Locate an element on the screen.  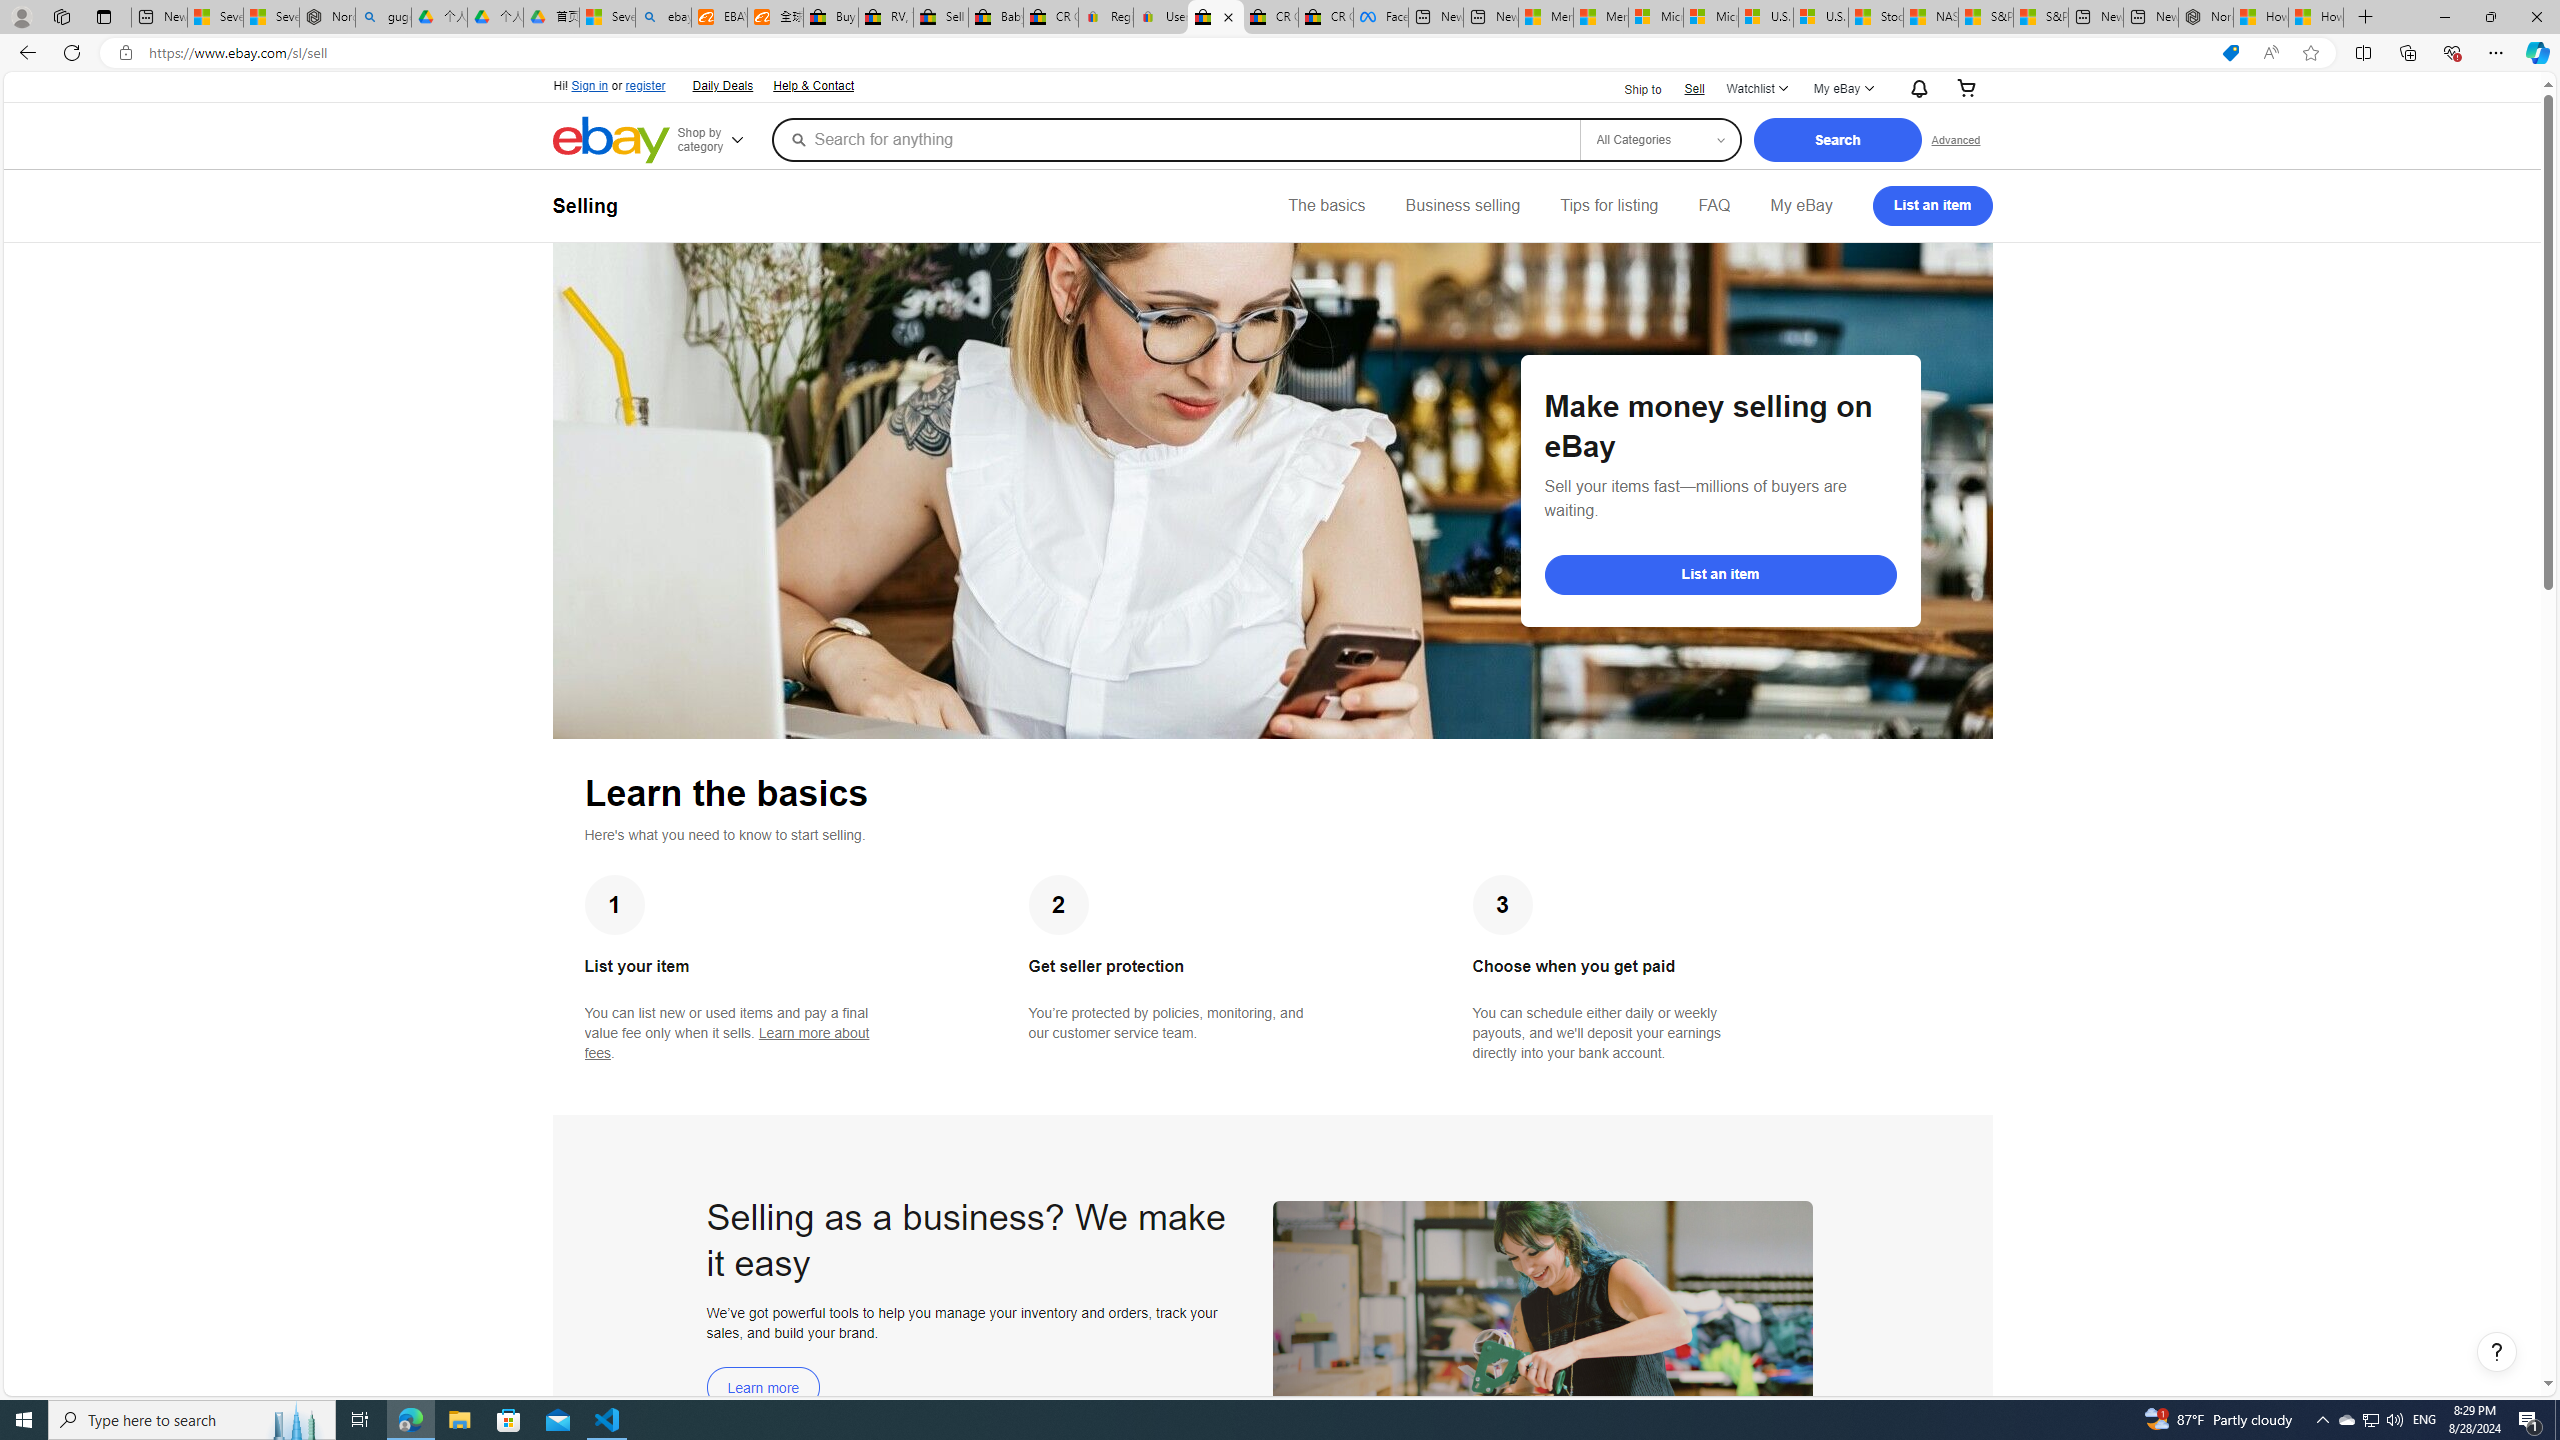
Ship to is located at coordinates (1630, 88).